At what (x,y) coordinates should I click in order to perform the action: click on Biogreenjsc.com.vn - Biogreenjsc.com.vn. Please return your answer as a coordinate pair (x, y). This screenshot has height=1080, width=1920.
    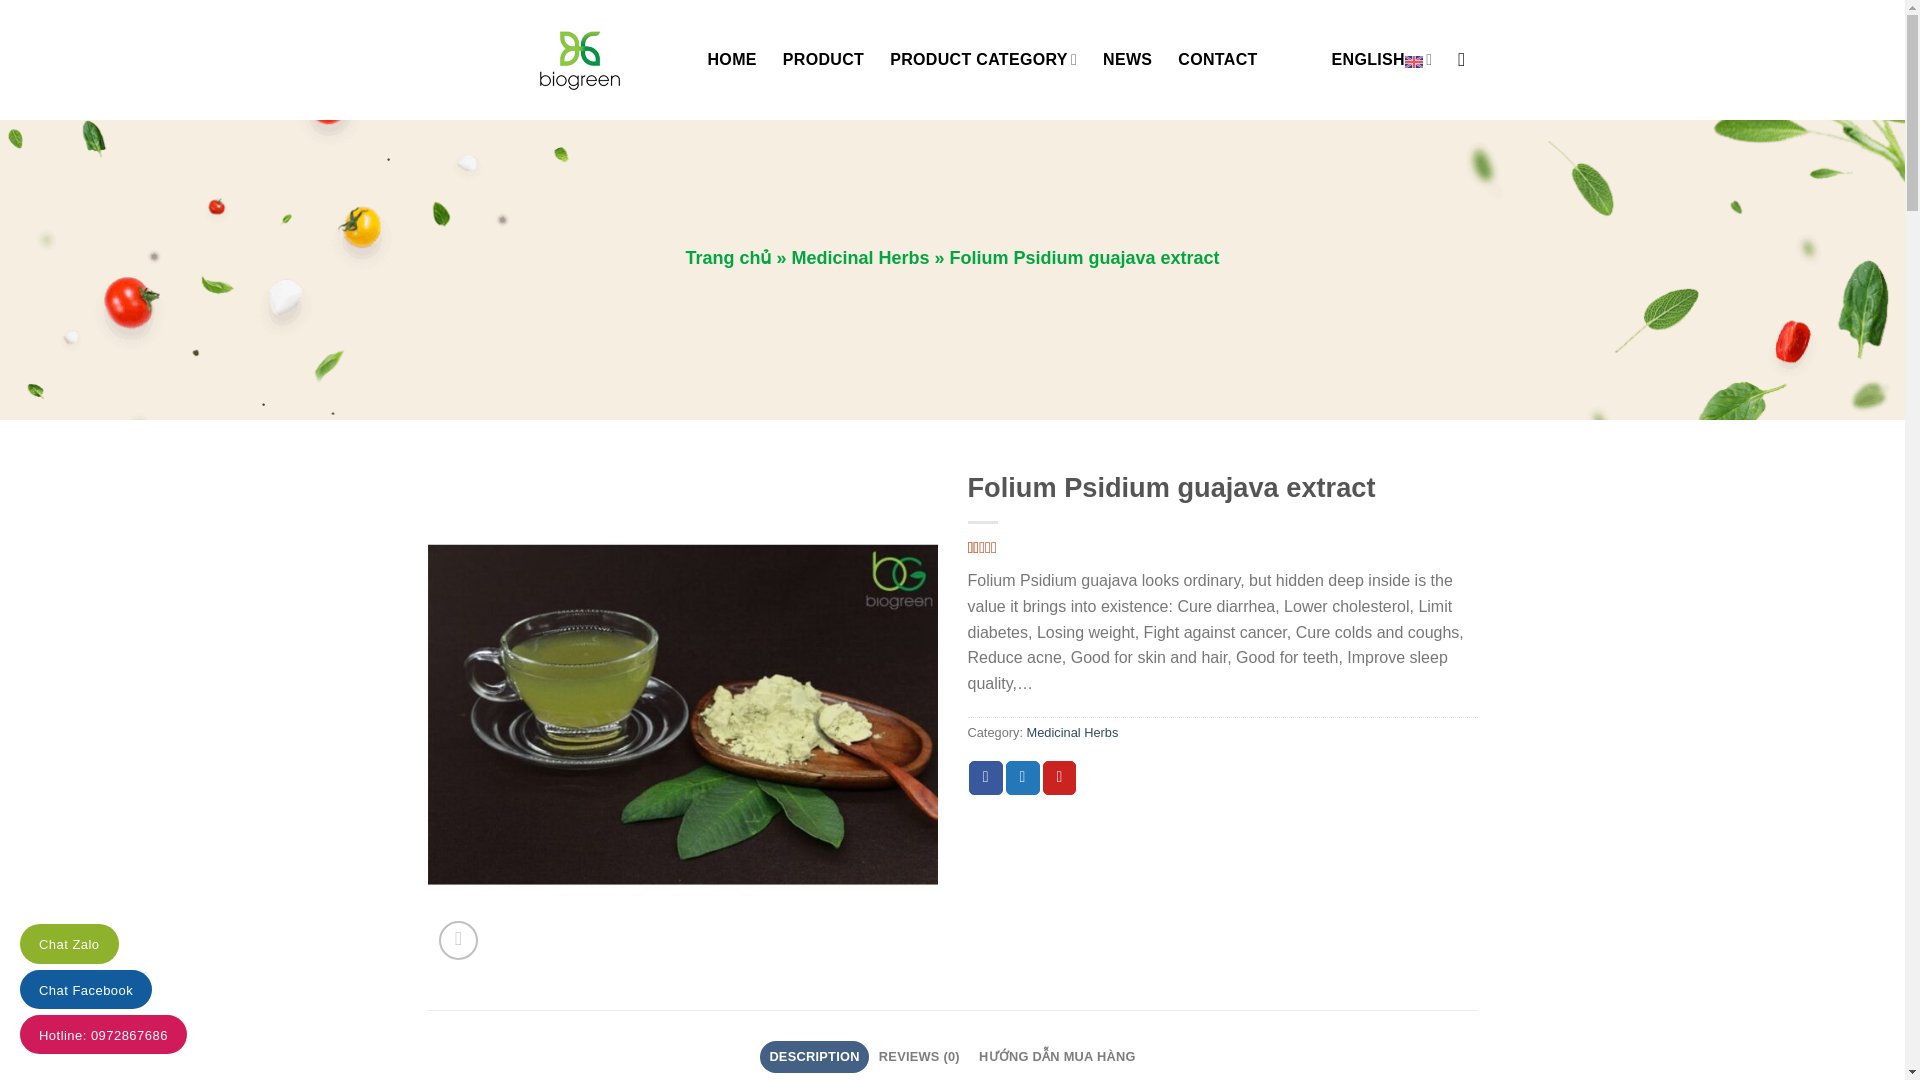
    Looking at the image, I should click on (552, 59).